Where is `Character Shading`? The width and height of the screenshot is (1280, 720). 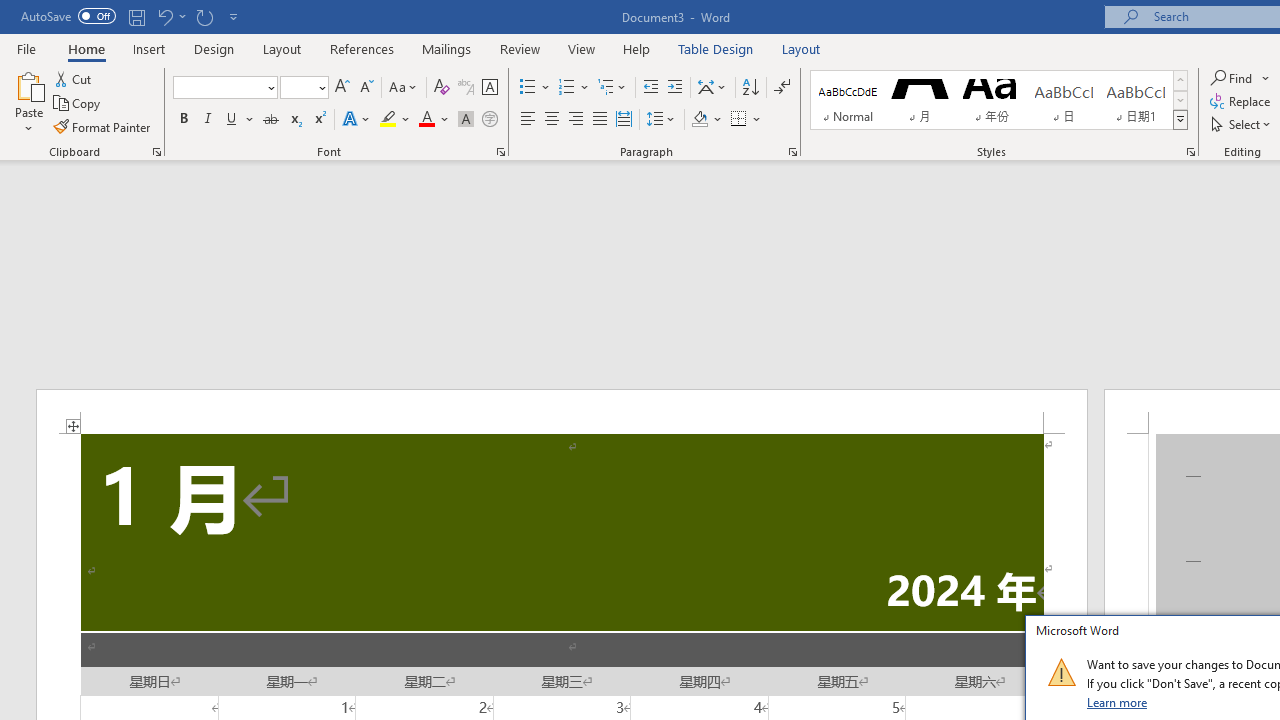
Character Shading is located at coordinates (466, 120).